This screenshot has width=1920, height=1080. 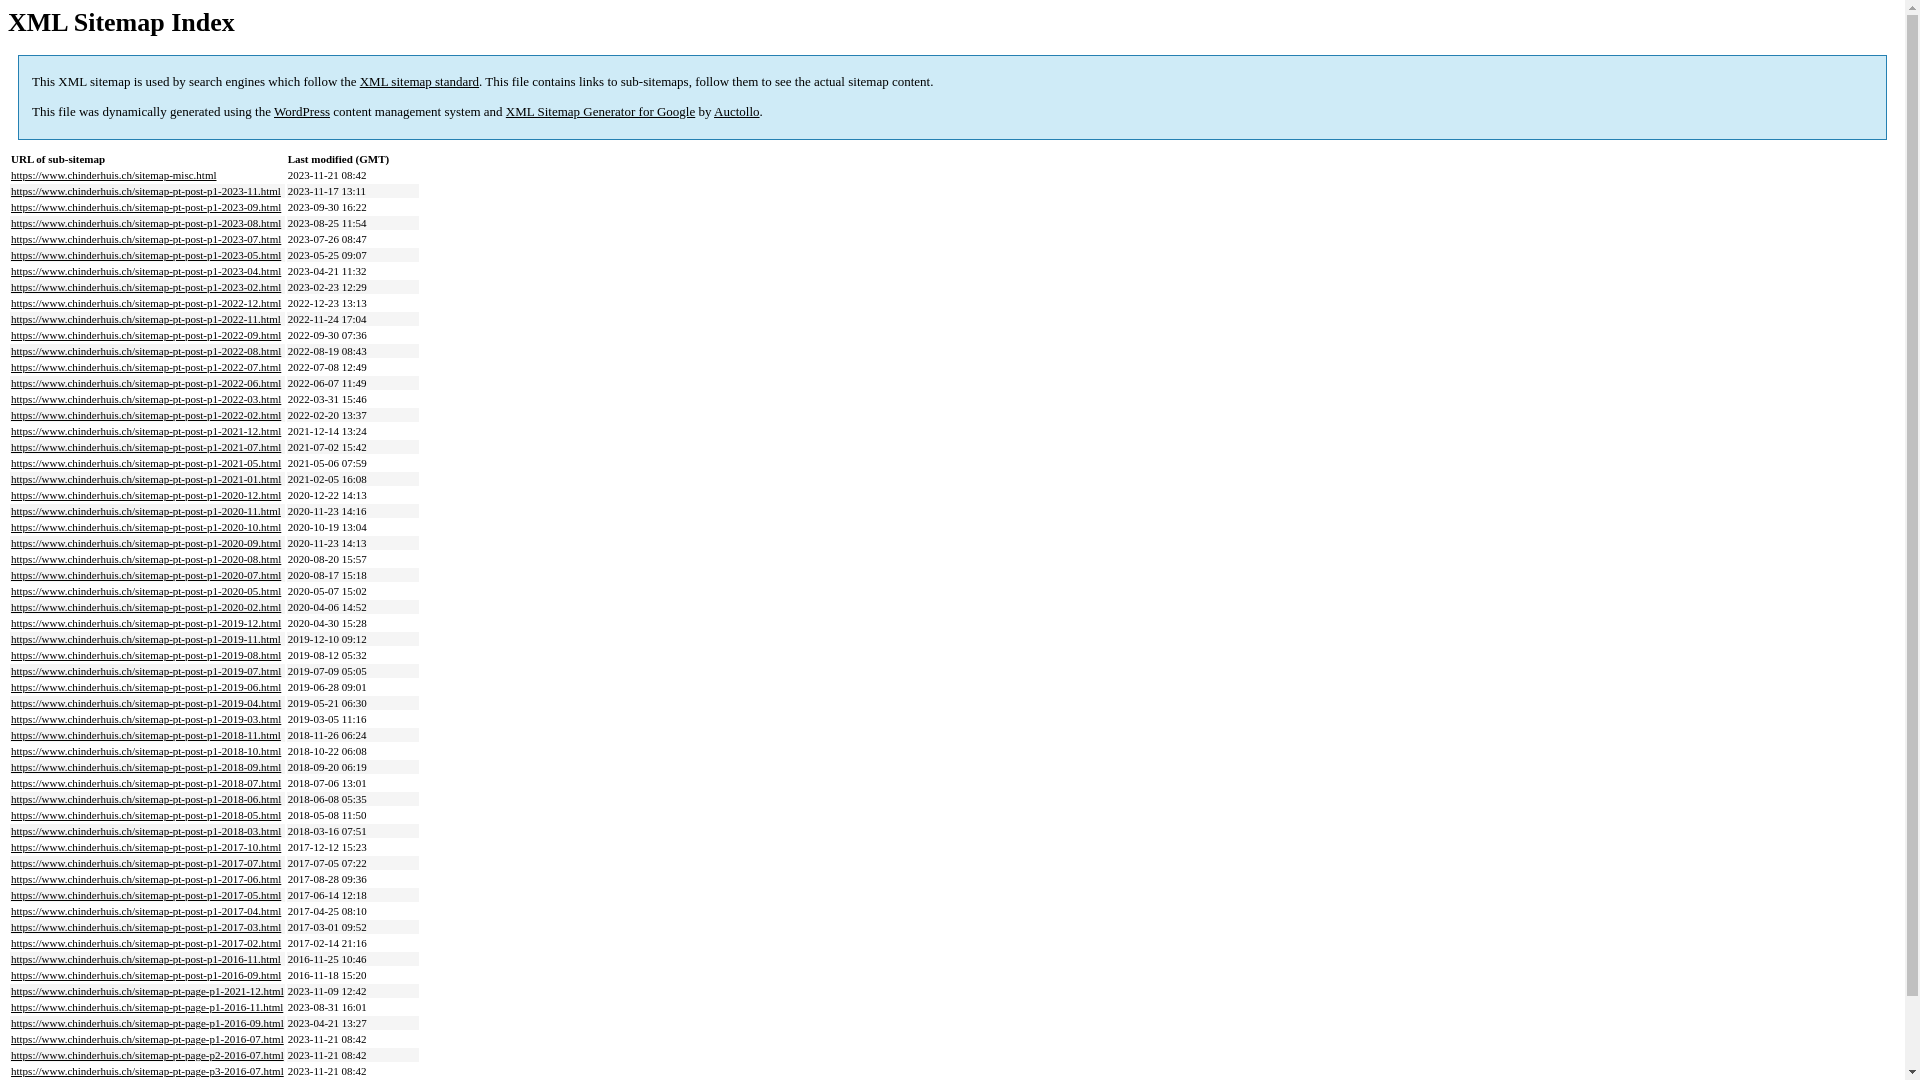 What do you see at coordinates (146, 511) in the screenshot?
I see `https://www.chinderhuis.ch/sitemap-pt-post-p1-2020-11.html` at bounding box center [146, 511].